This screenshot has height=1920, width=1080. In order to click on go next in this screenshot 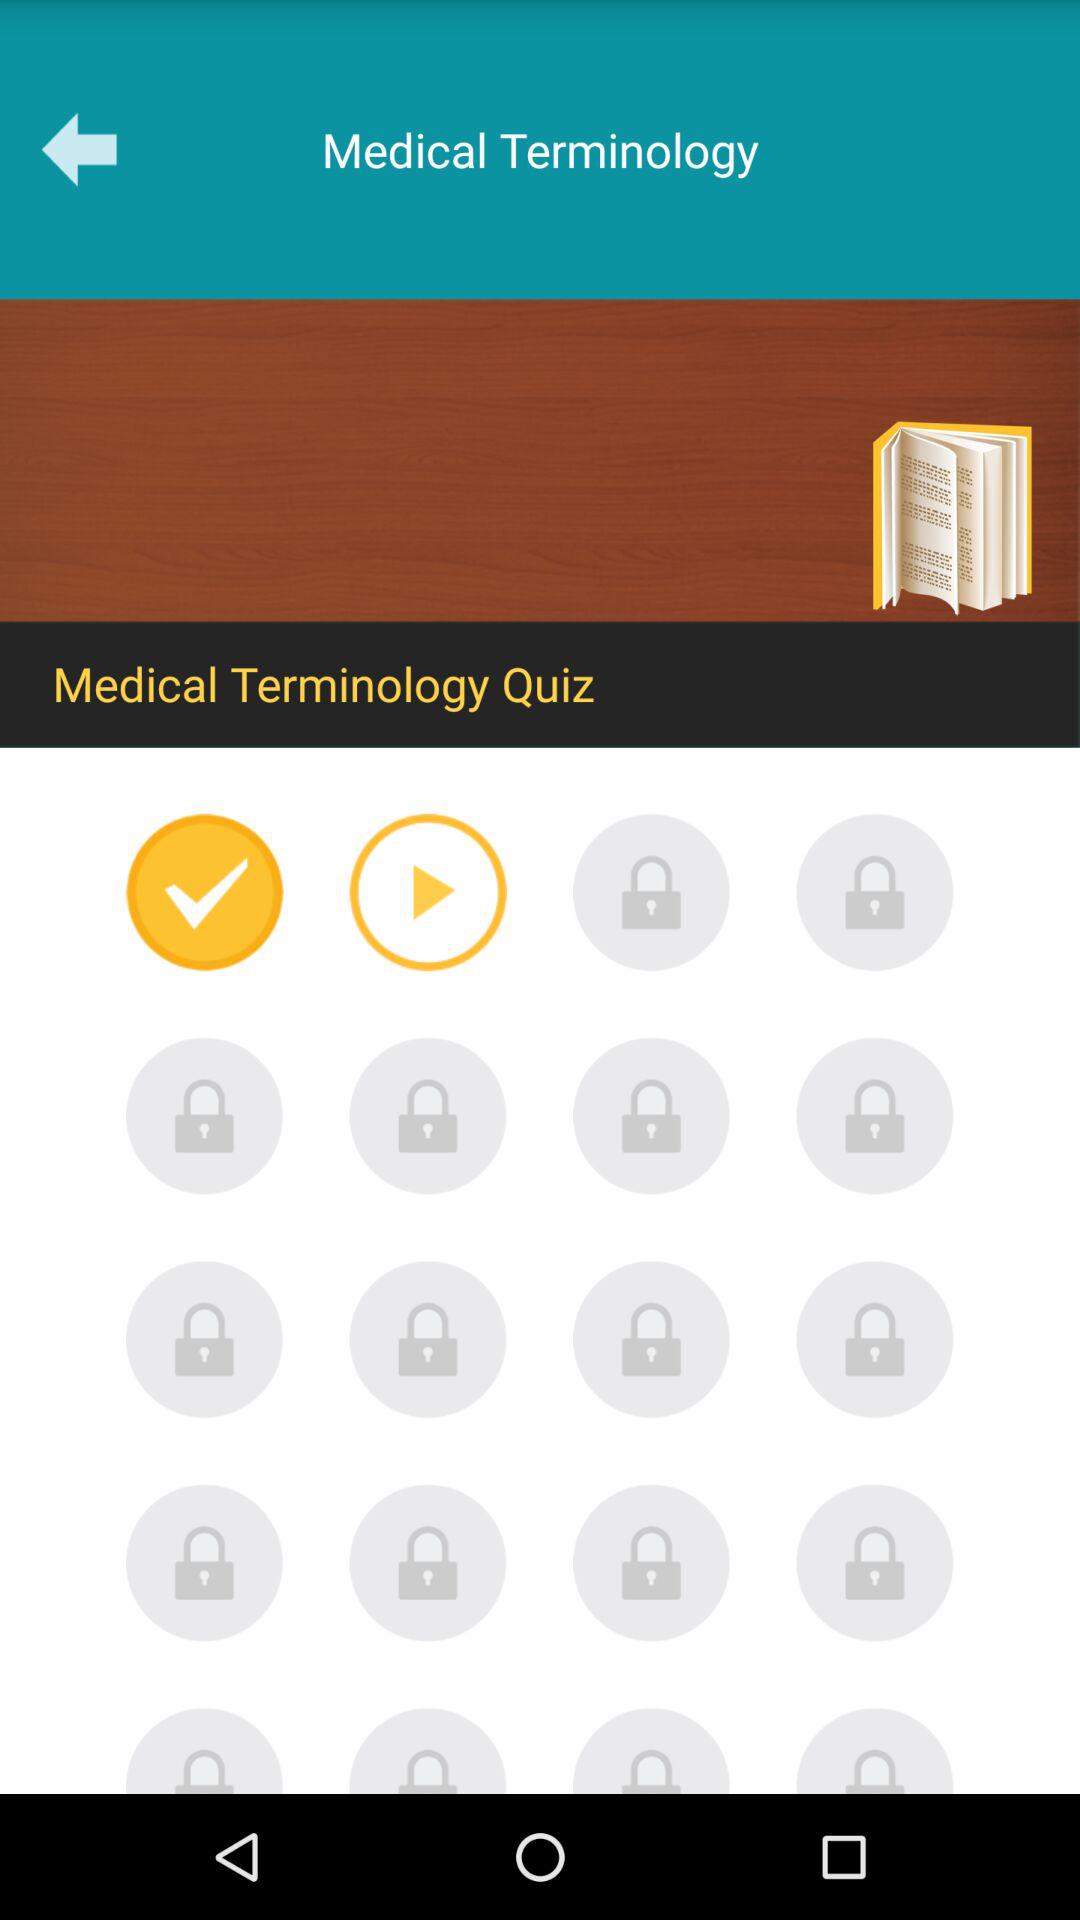, I will do `click(428, 892)`.